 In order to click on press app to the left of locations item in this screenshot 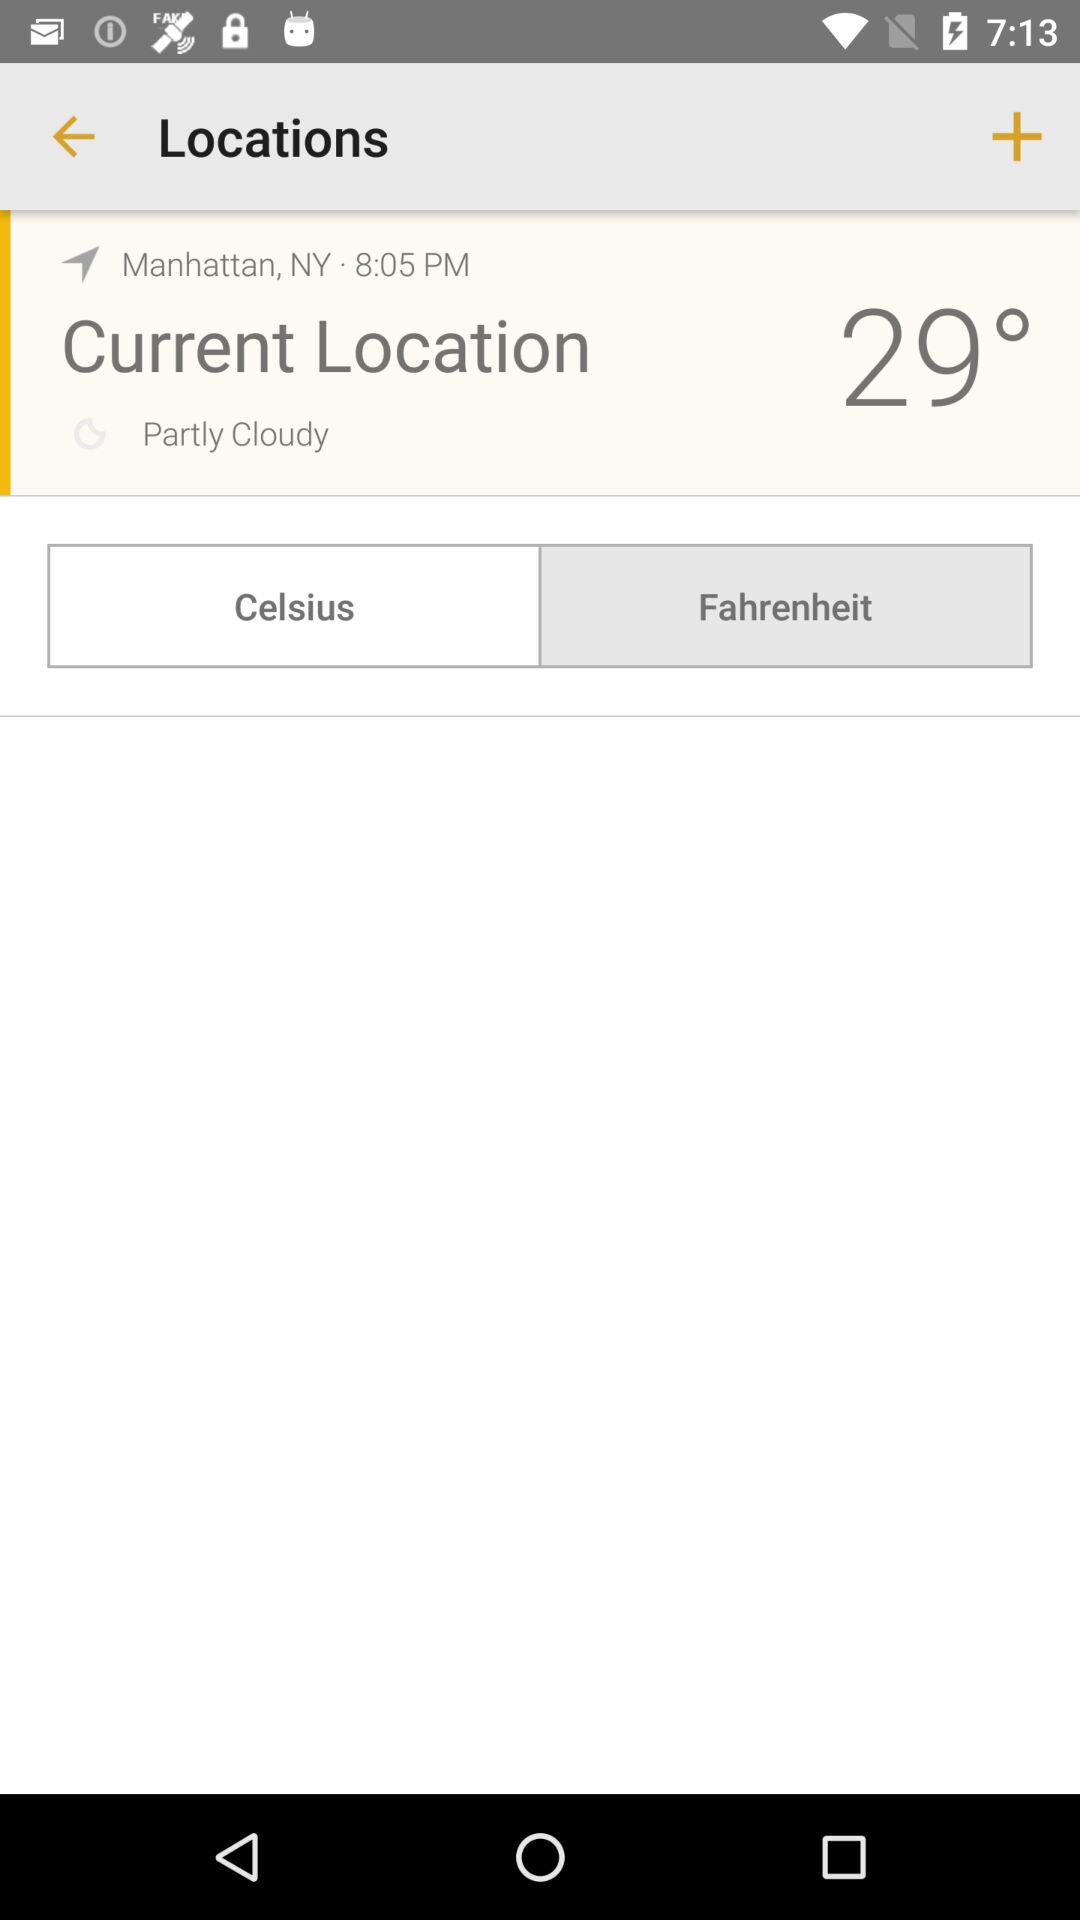, I will do `click(73, 136)`.